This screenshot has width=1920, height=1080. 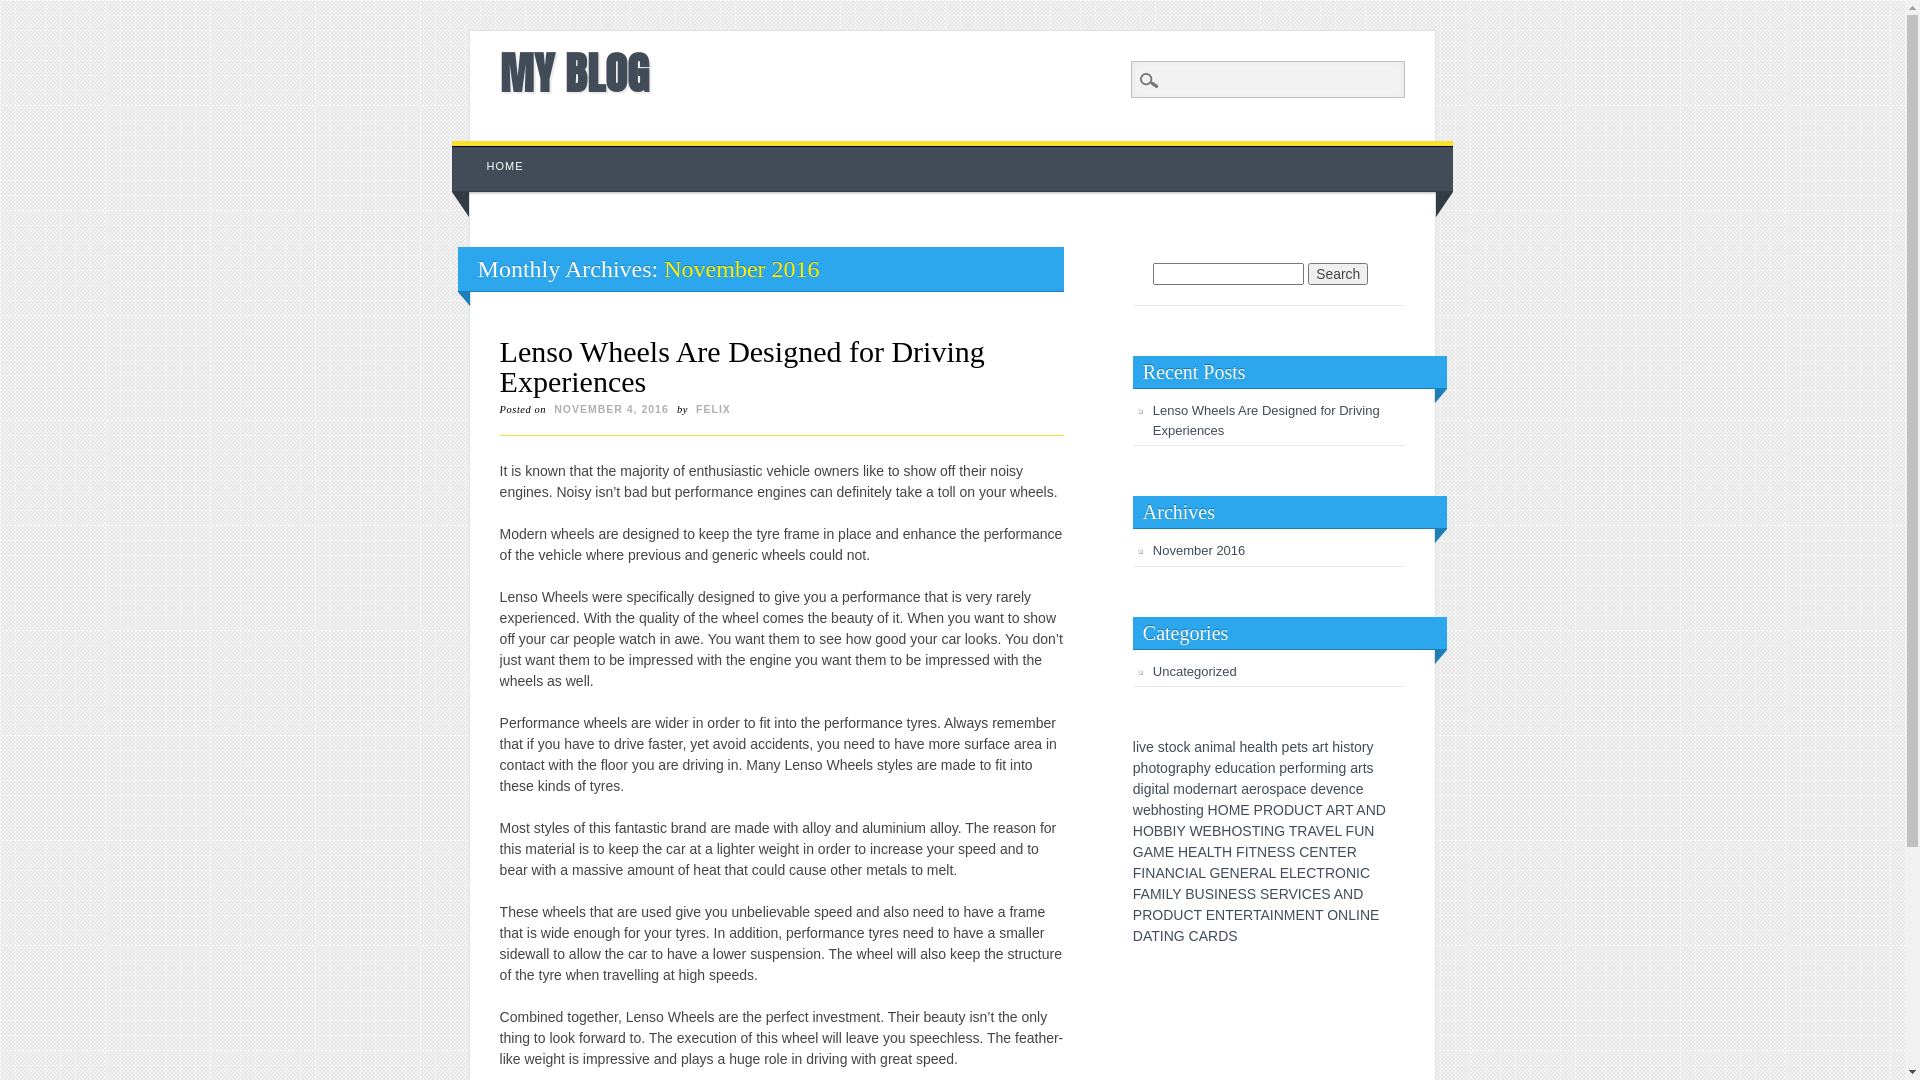 I want to click on D, so click(x=1289, y=810).